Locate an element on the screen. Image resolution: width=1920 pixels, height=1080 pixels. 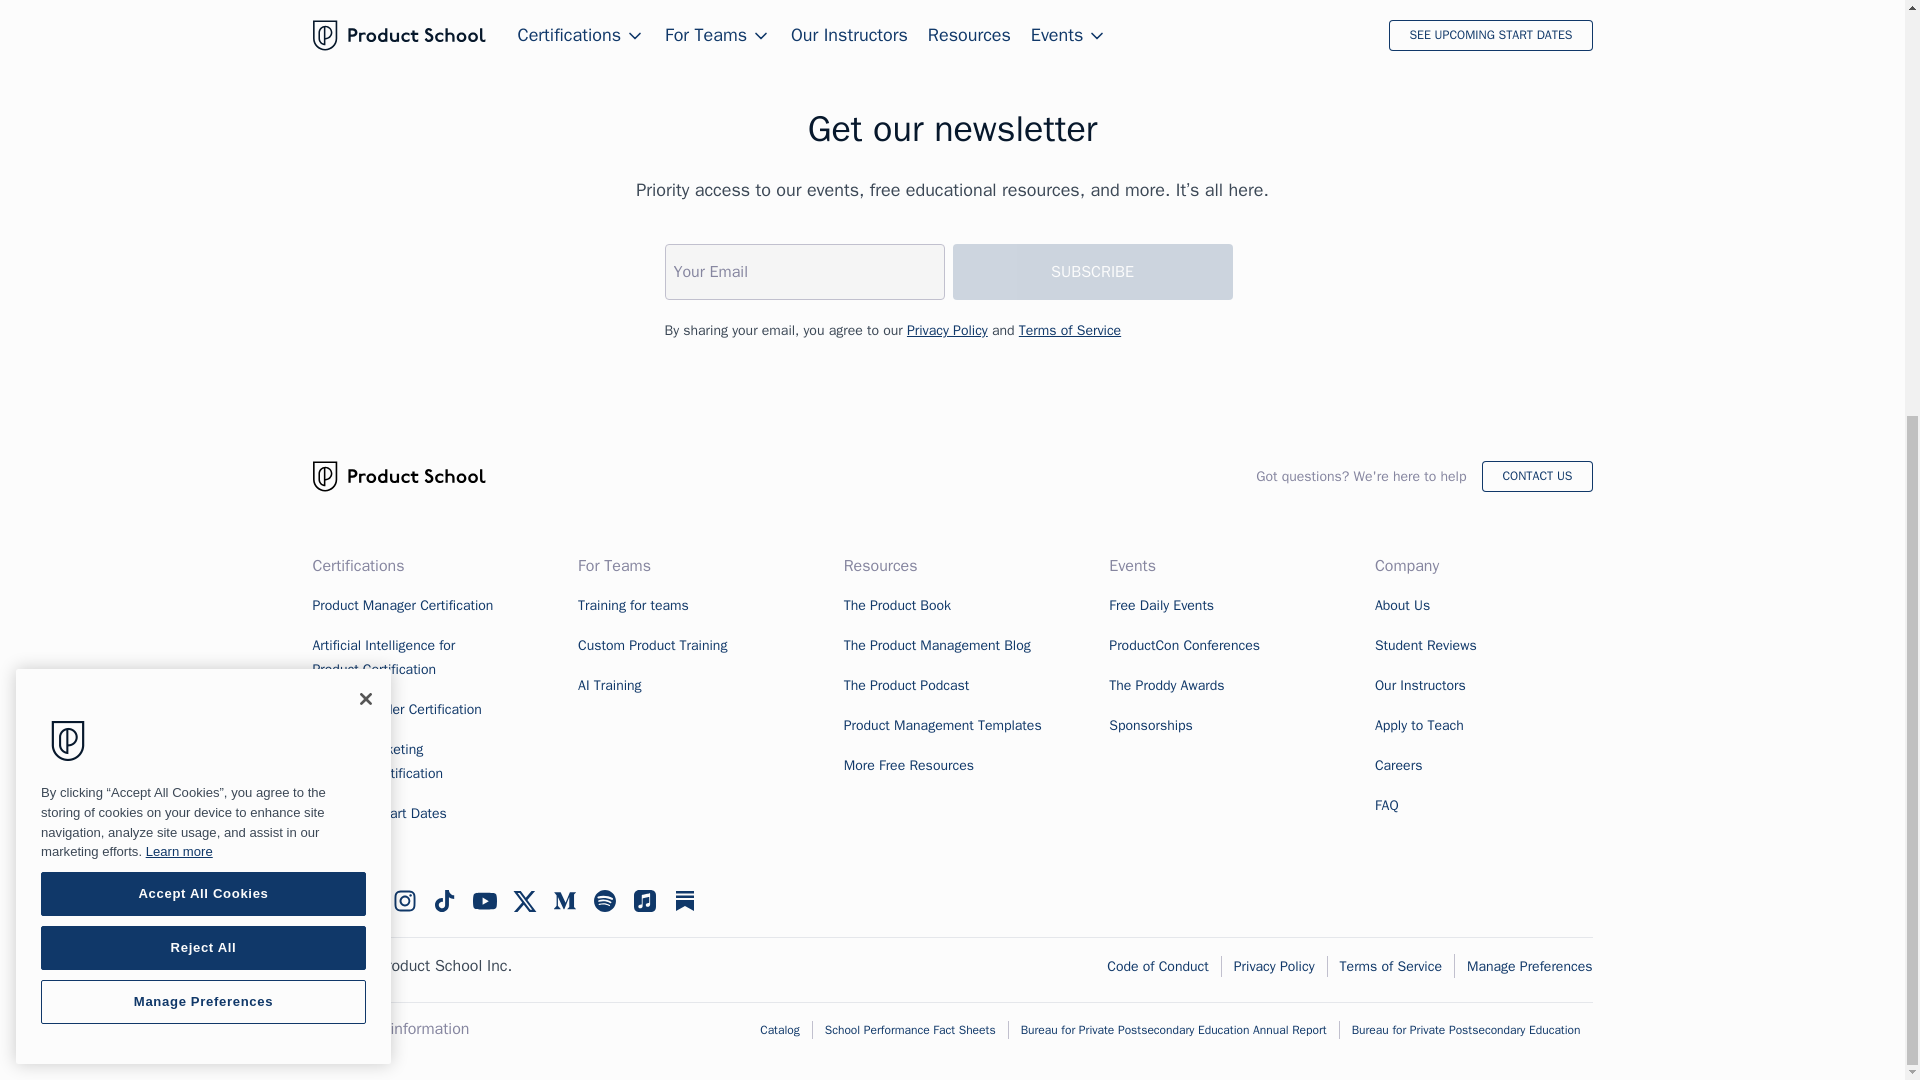
The Proddy Awards is located at coordinates (1166, 686).